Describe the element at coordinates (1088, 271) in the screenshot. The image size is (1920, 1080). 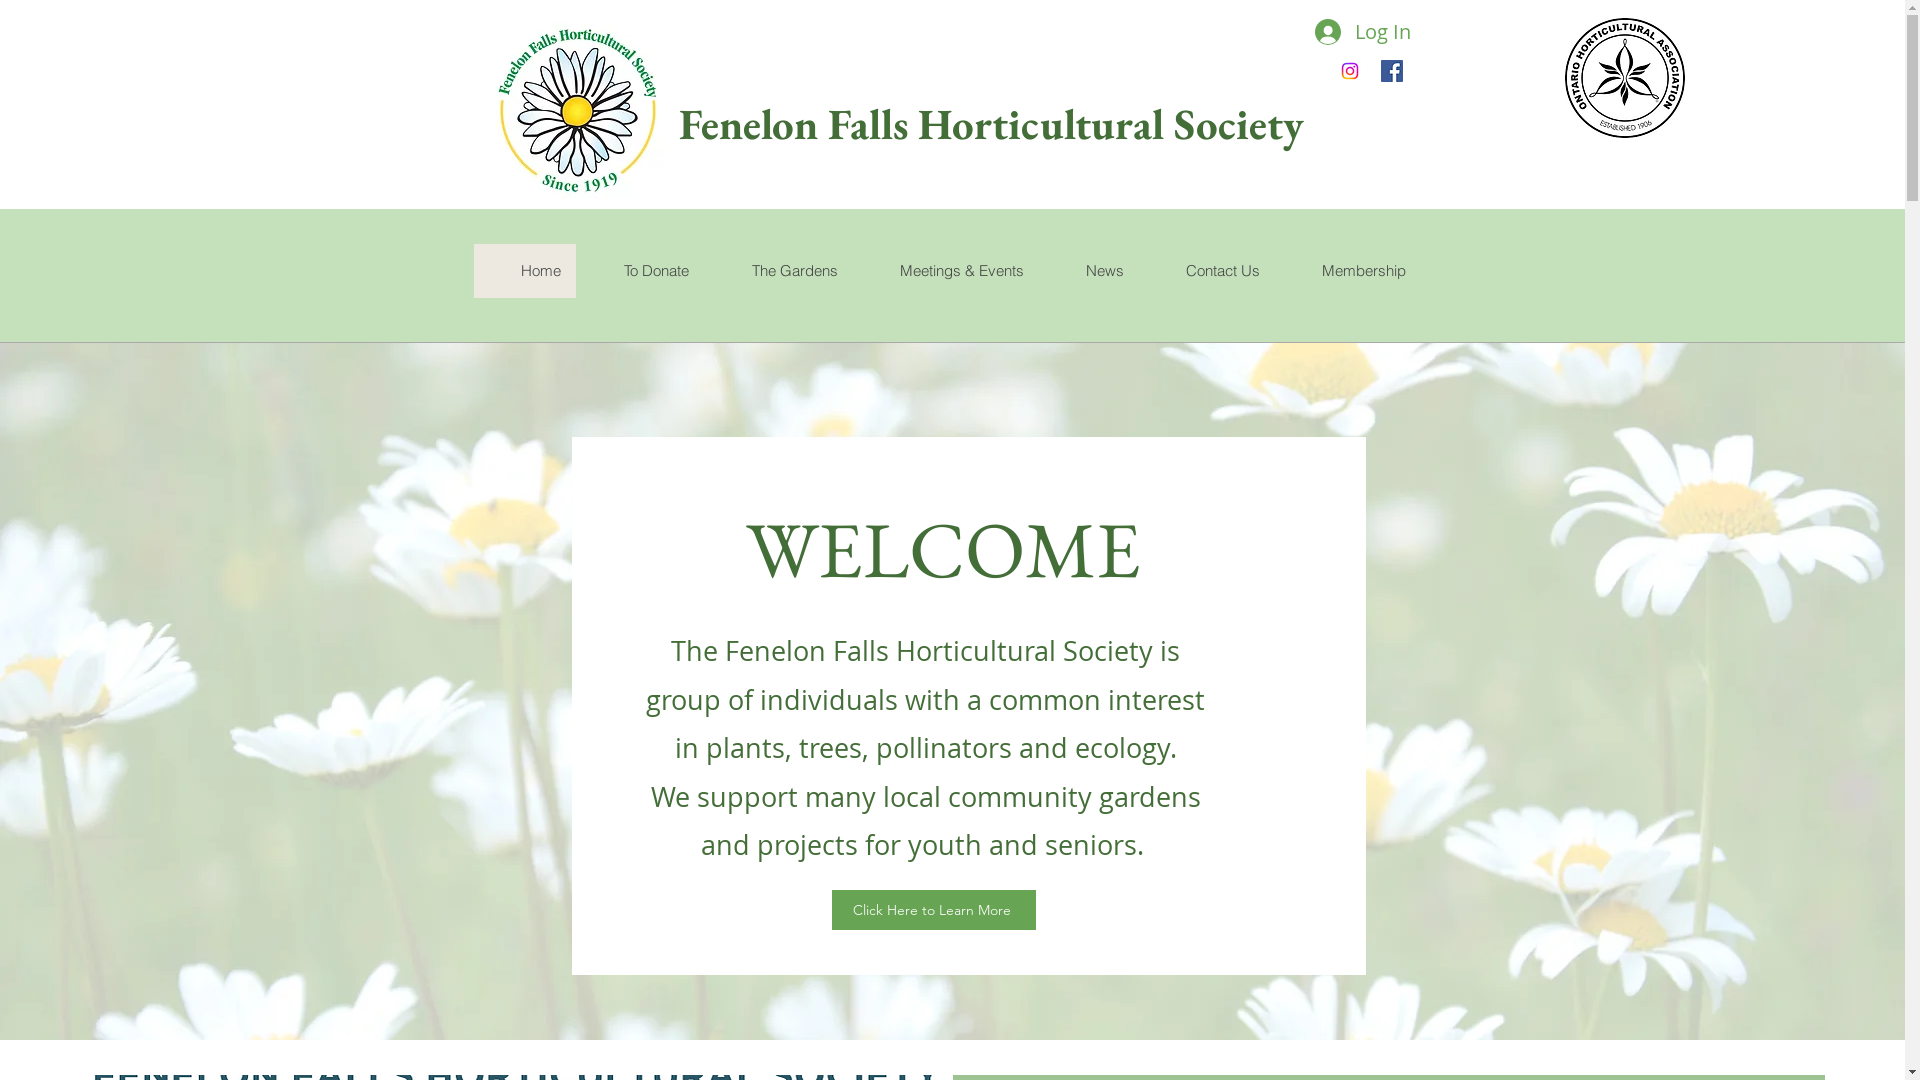
I see `News` at that location.